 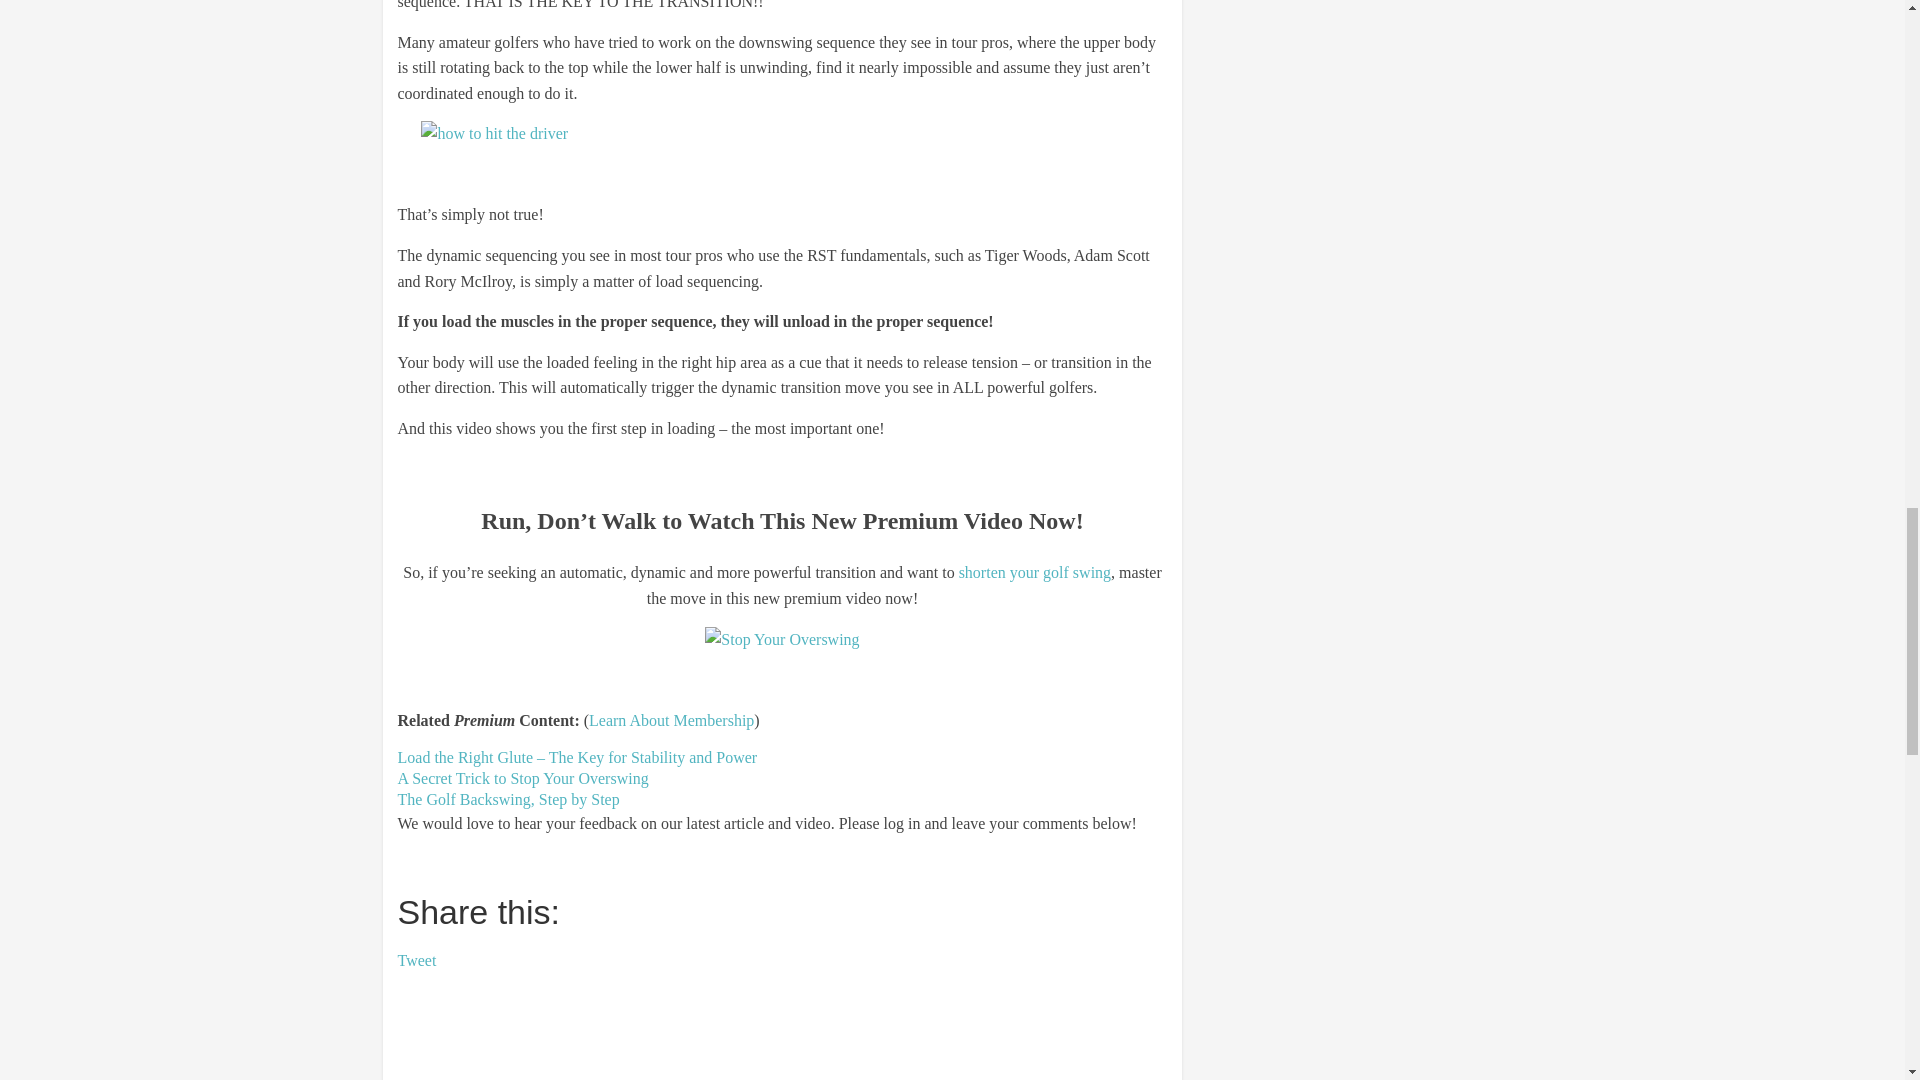 What do you see at coordinates (672, 720) in the screenshot?
I see `Learn About Membership` at bounding box center [672, 720].